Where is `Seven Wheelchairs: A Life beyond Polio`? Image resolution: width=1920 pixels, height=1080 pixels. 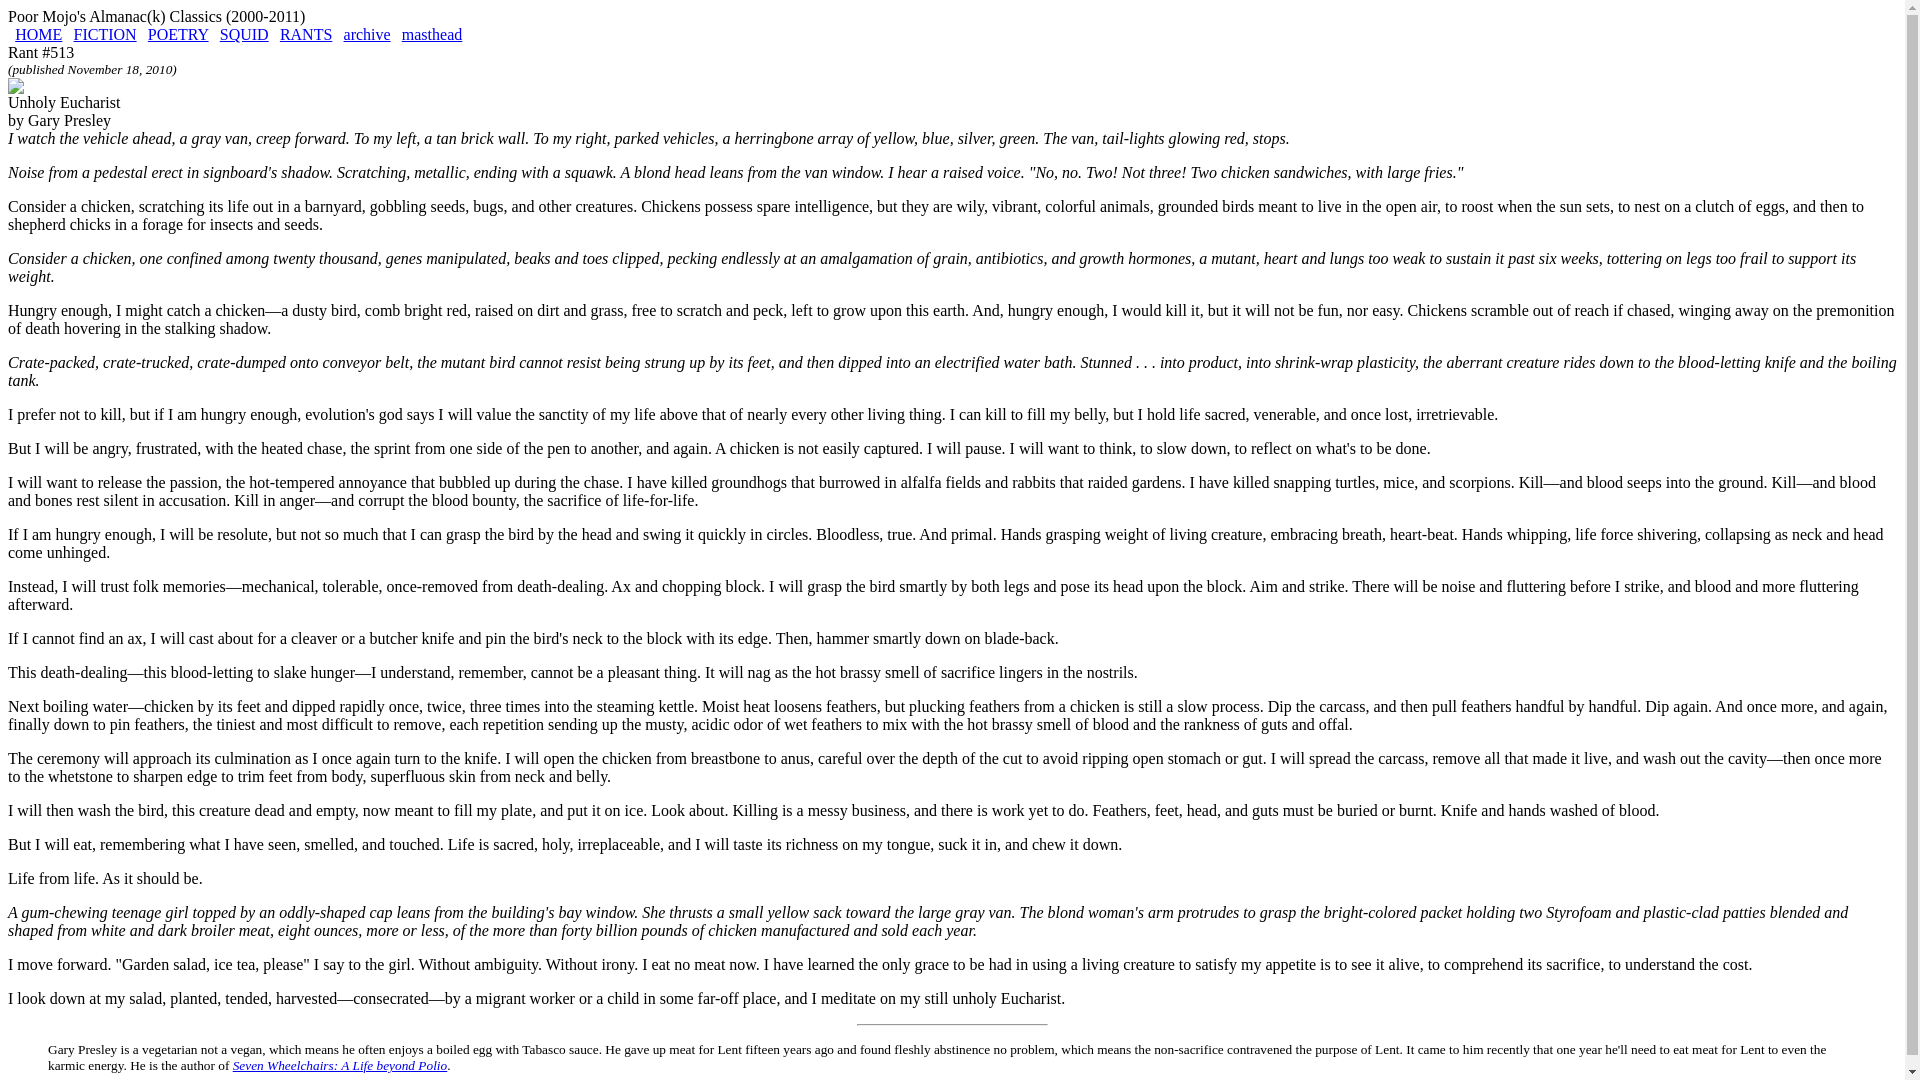 Seven Wheelchairs: A Life beyond Polio is located at coordinates (340, 1066).